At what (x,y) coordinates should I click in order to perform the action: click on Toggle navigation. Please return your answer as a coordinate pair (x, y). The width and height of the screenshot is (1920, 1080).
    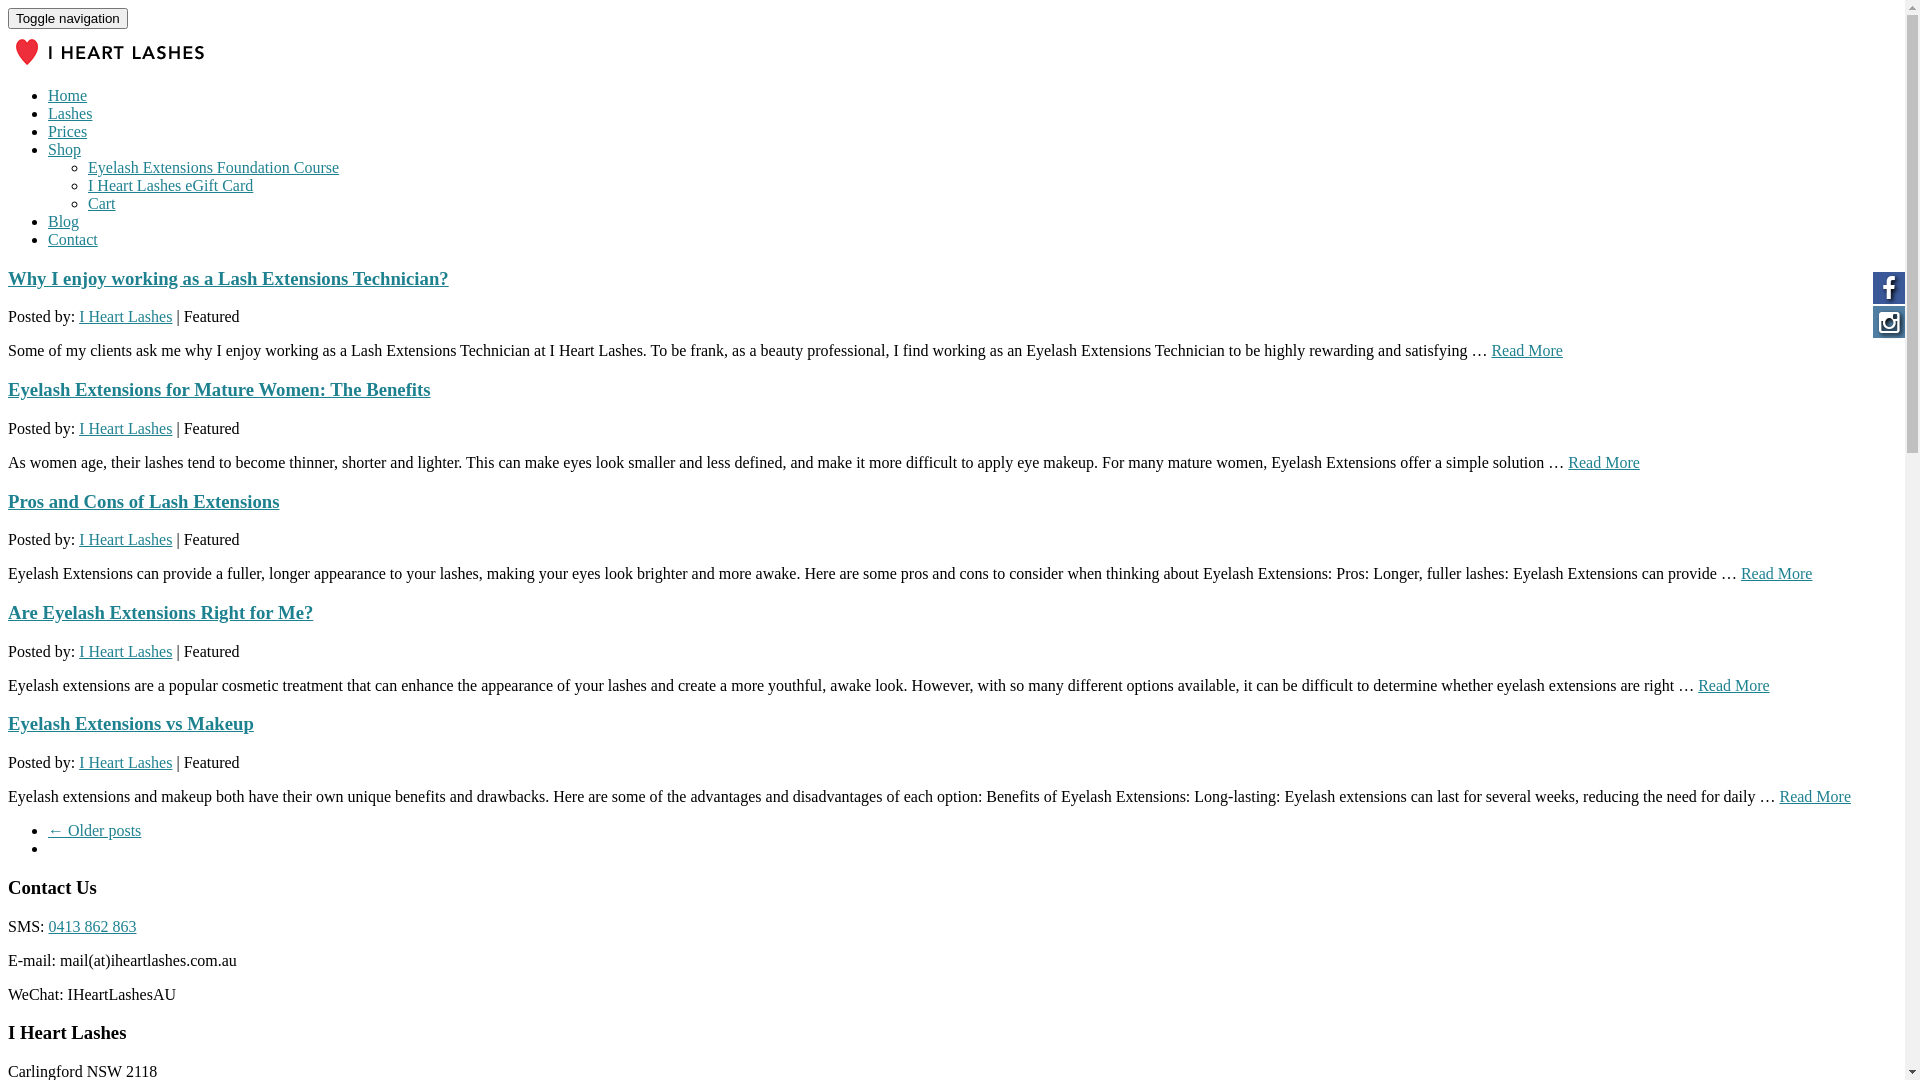
    Looking at the image, I should click on (68, 18).